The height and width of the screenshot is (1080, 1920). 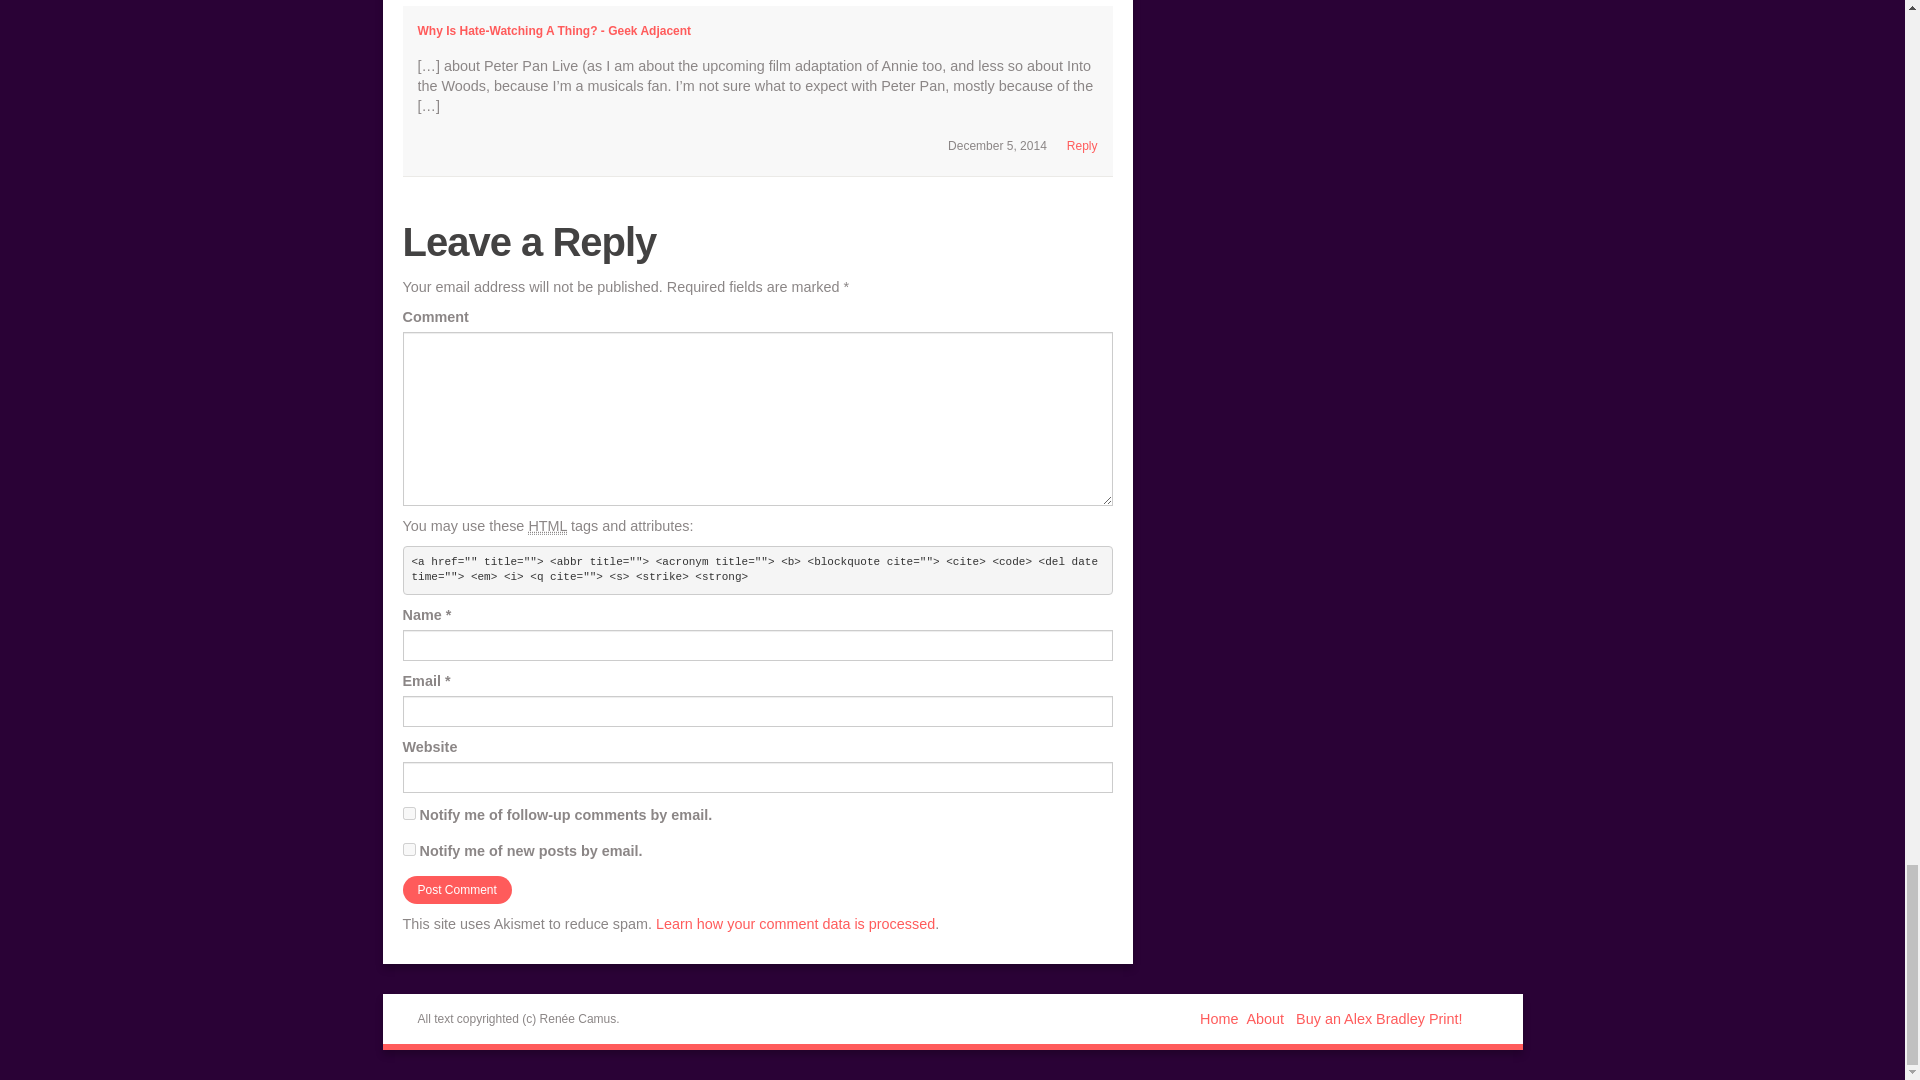 I want to click on subscribe, so click(x=408, y=812).